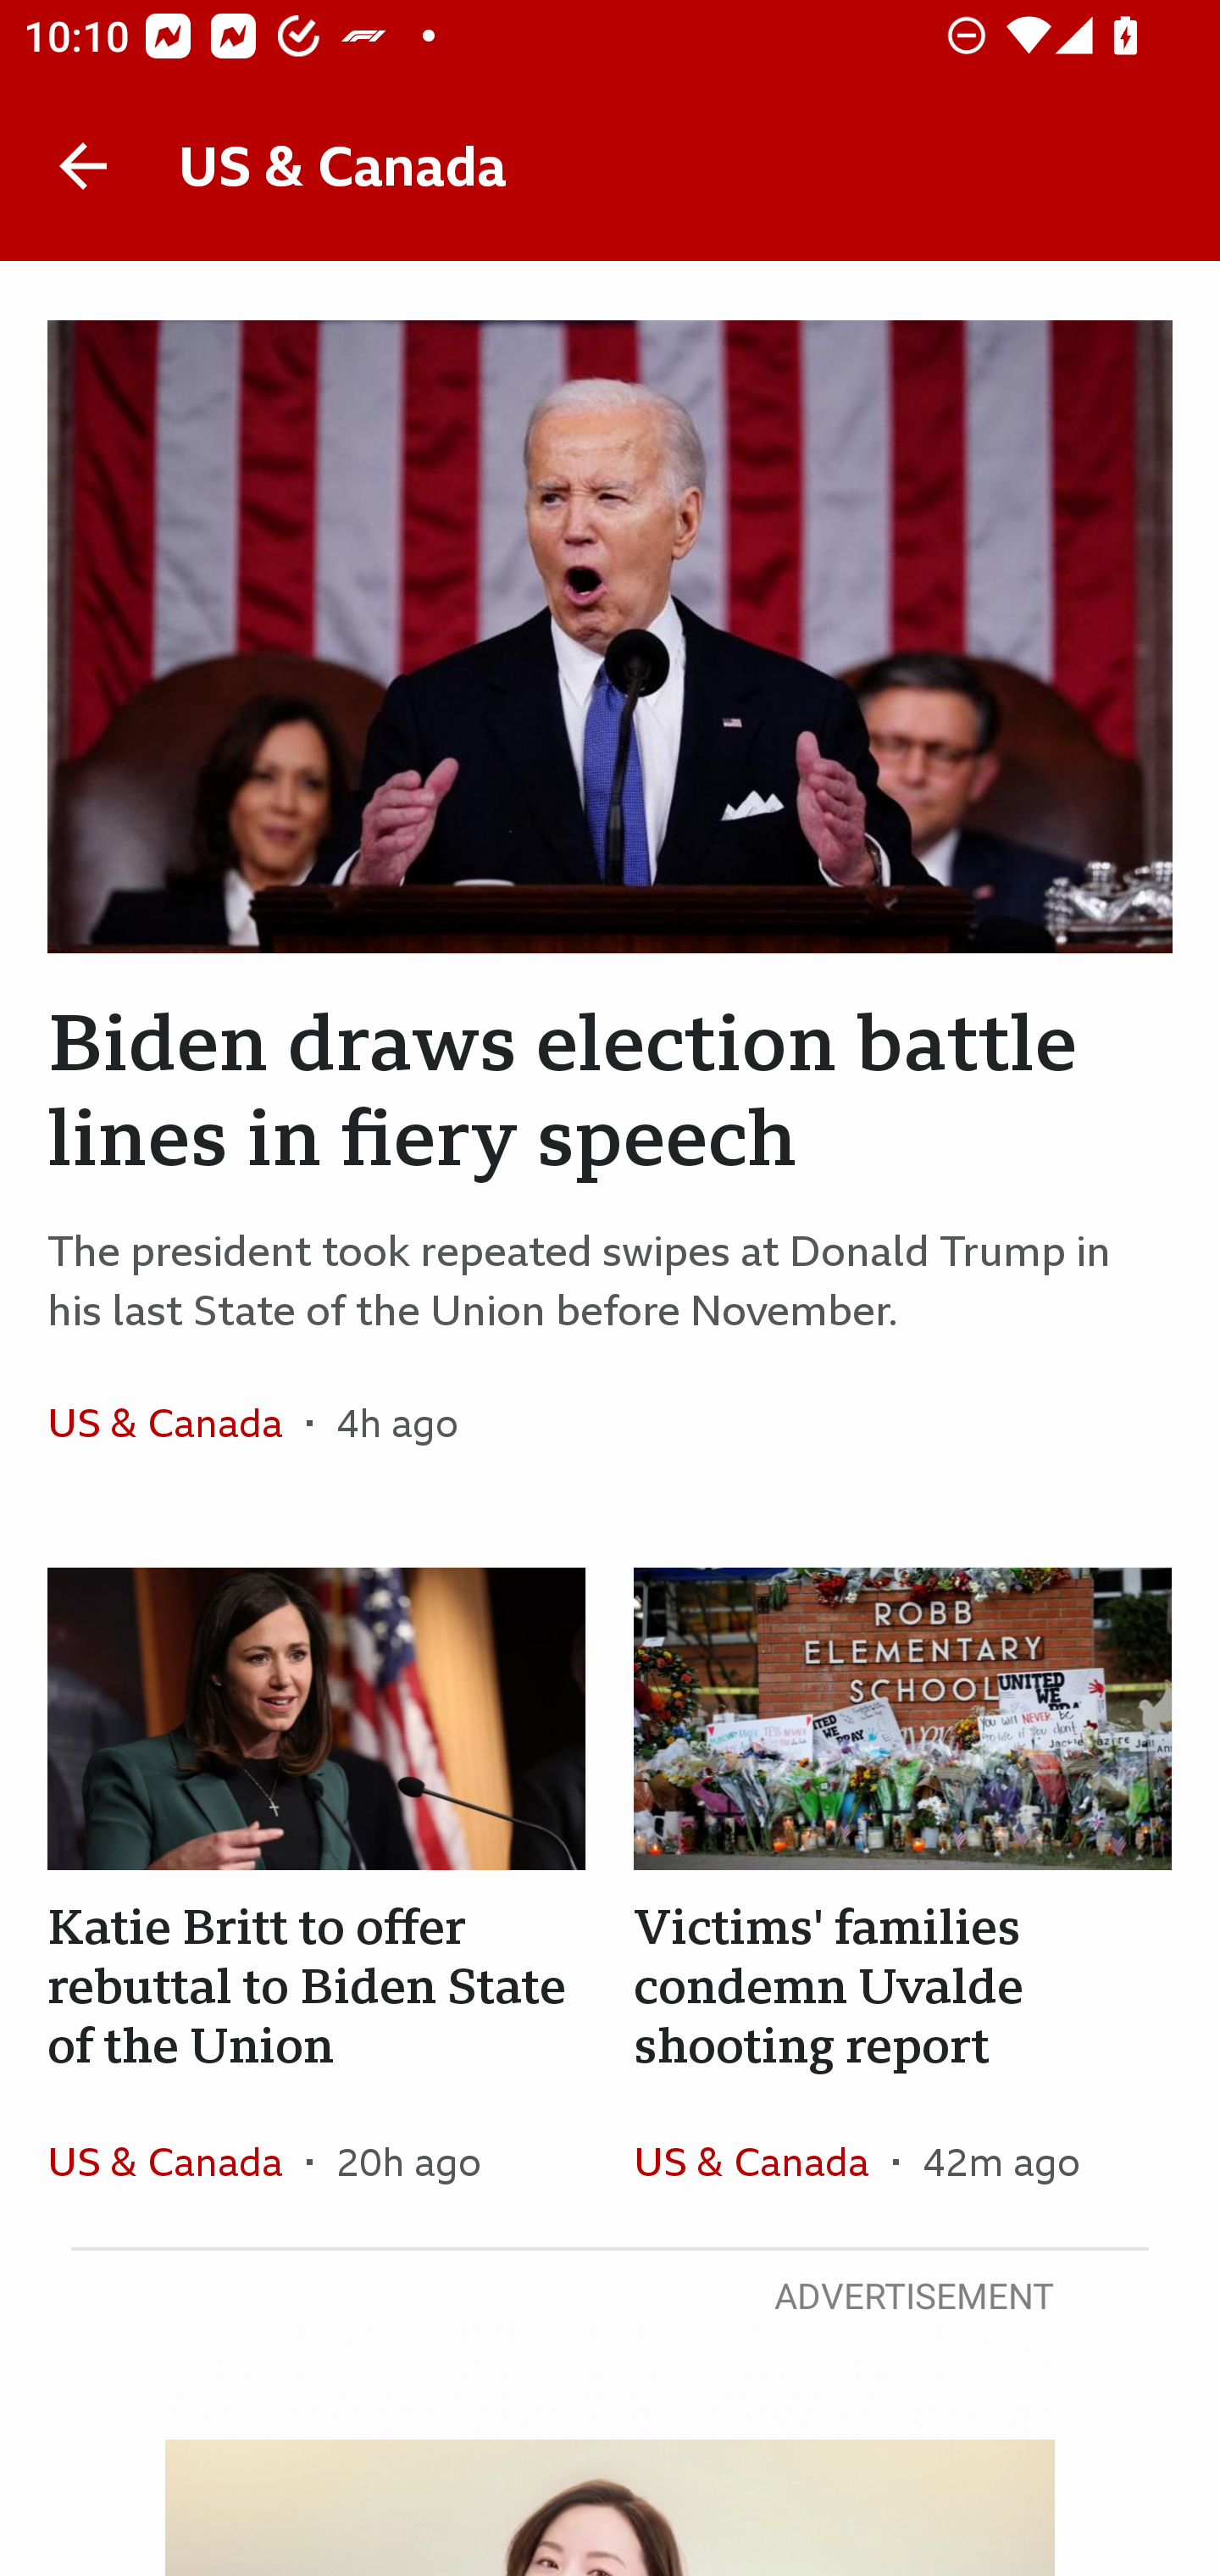 The image size is (1220, 2576). Describe the element at coordinates (762, 2161) in the screenshot. I see `US & Canada In the section US & Canada` at that location.